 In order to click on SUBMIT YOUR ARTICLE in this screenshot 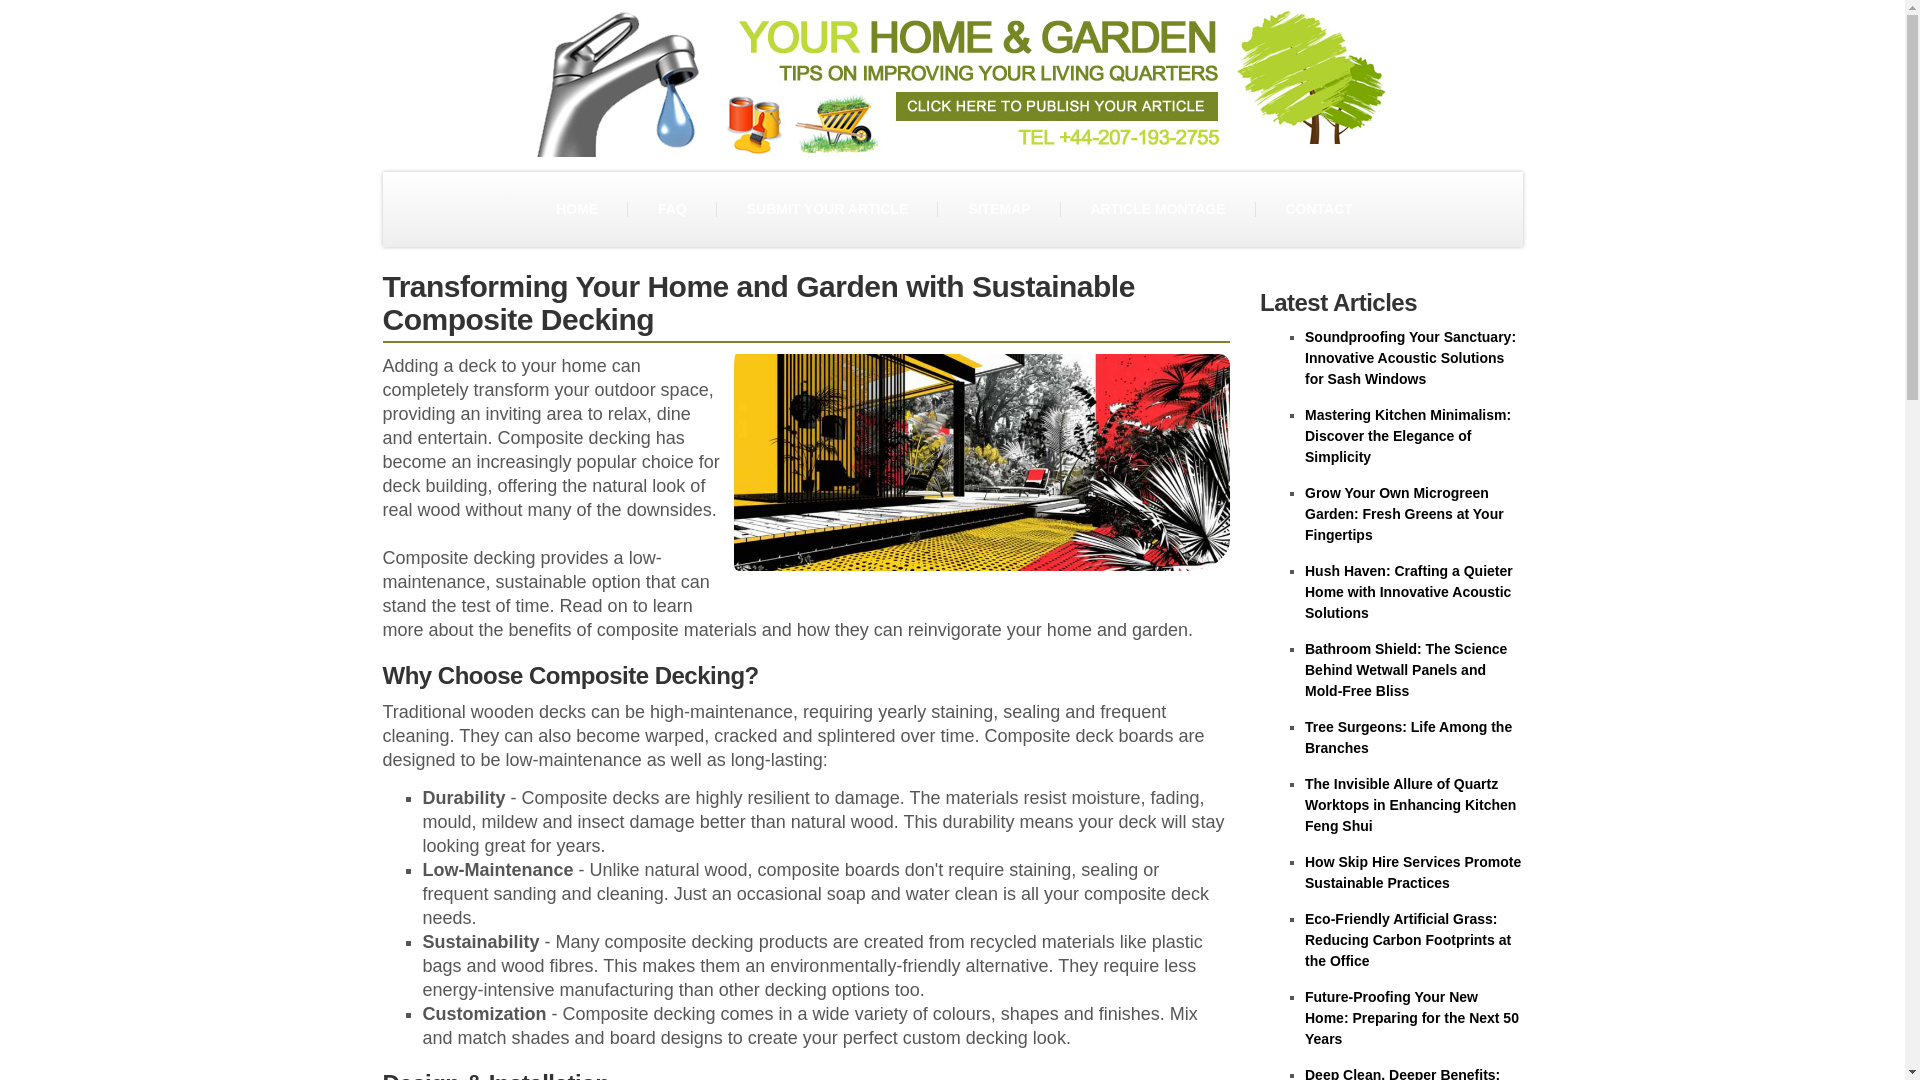, I will do `click(827, 209)`.